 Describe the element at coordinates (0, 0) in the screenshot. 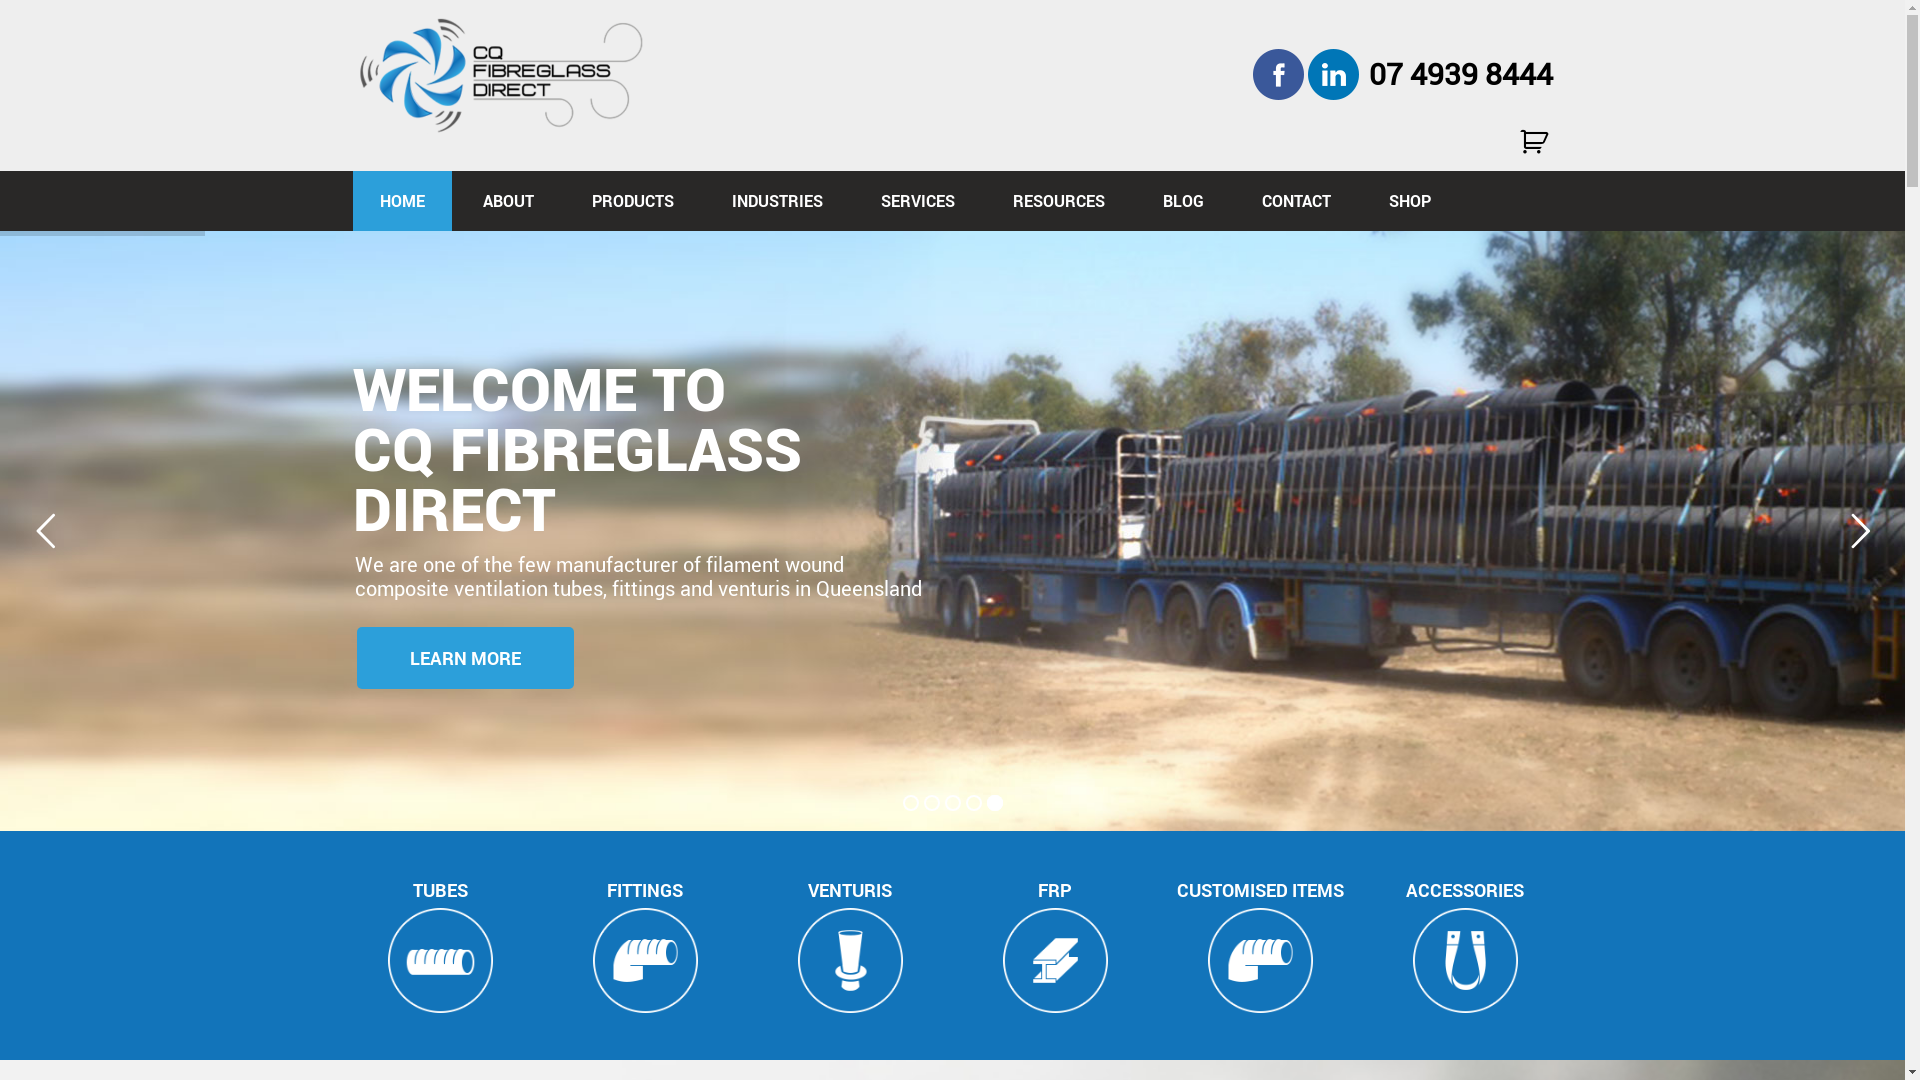

I see `Skip to primary navigation` at that location.